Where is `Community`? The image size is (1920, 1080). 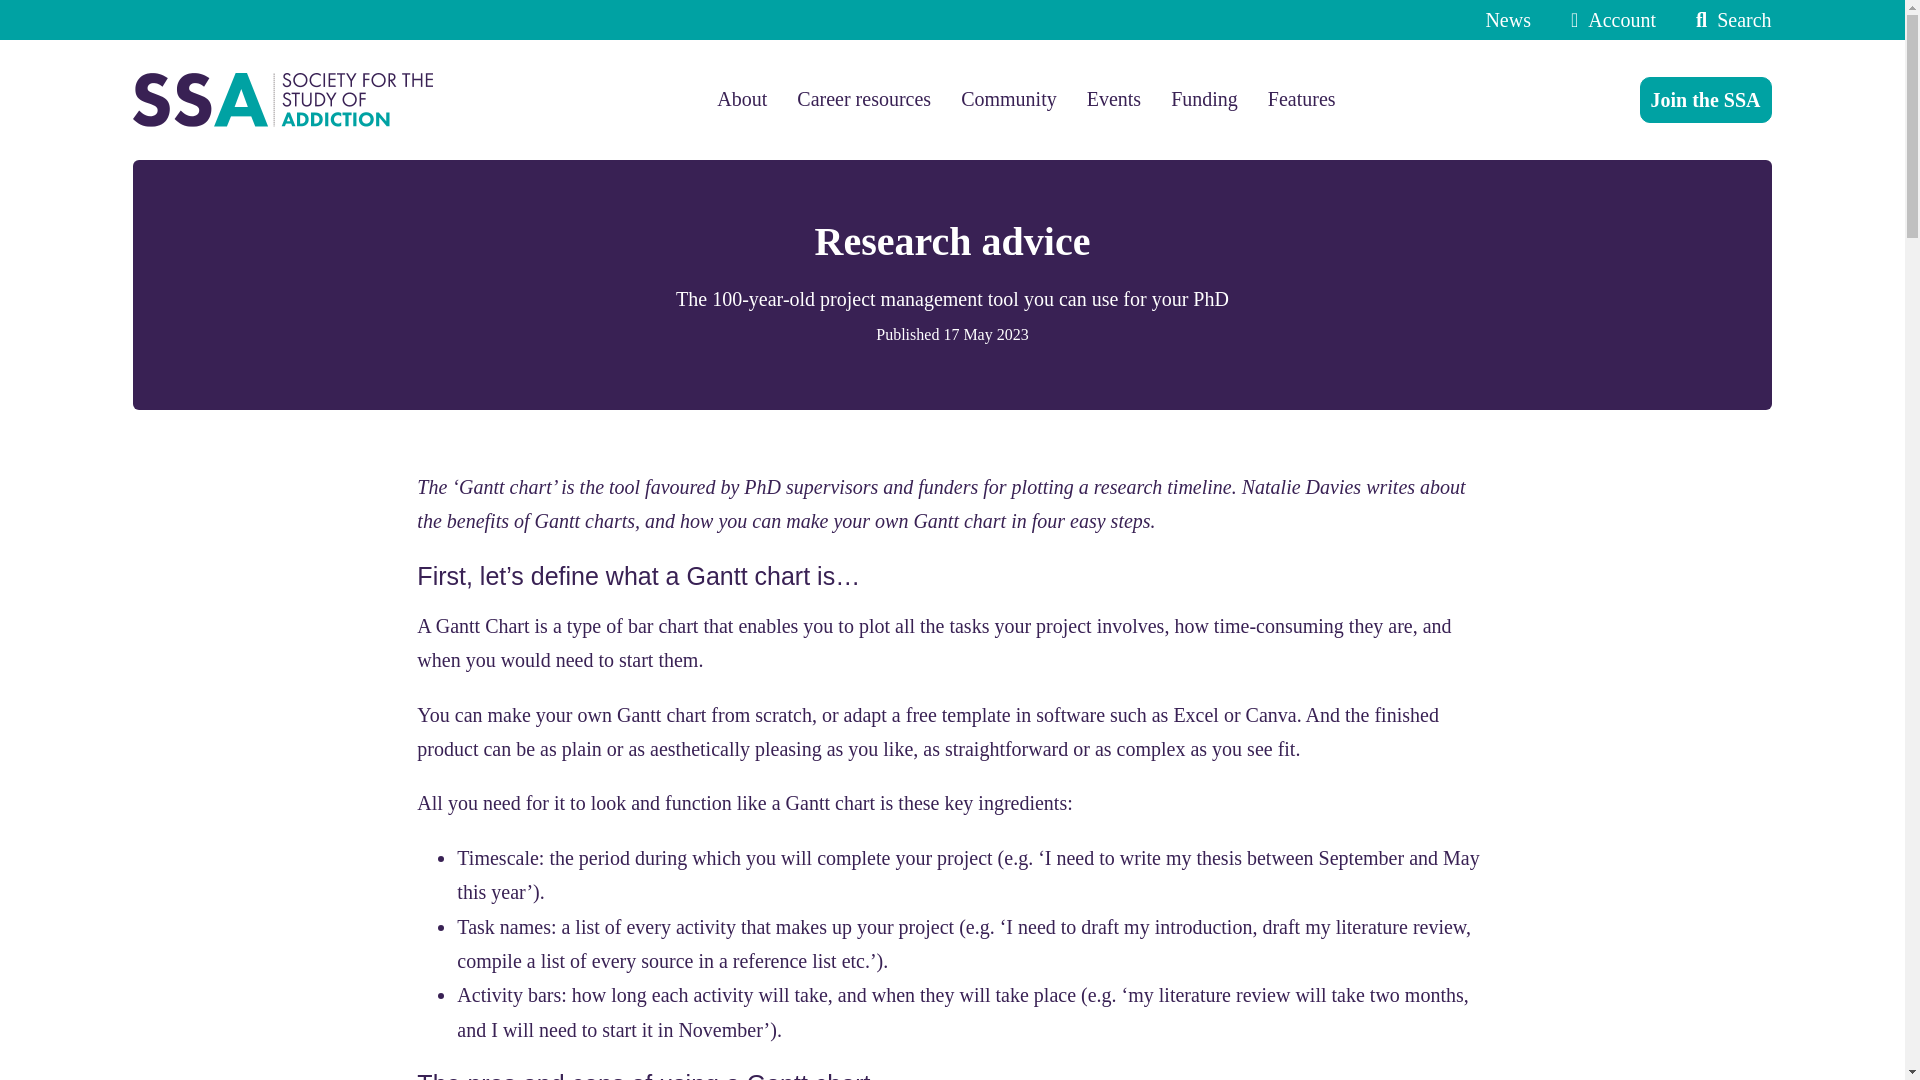
Community is located at coordinates (1009, 99).